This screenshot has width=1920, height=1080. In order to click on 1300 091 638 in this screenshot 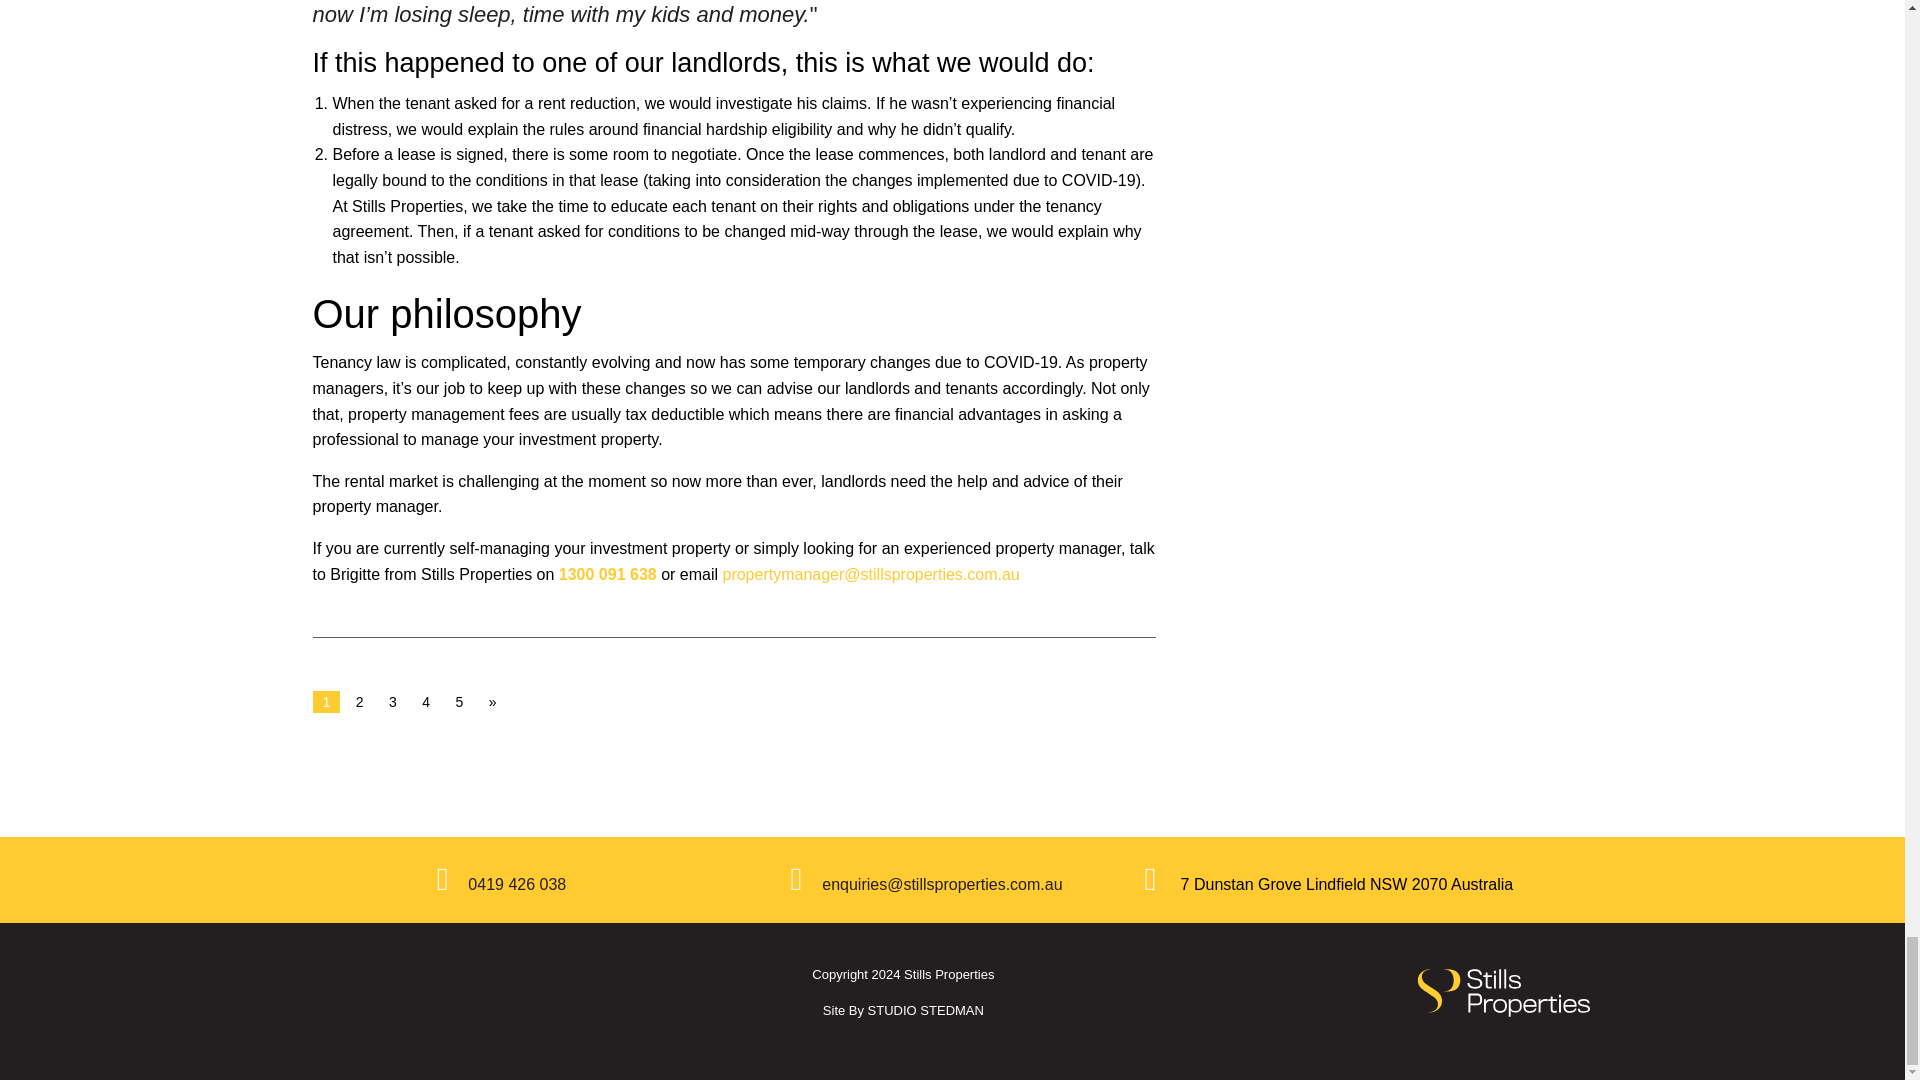, I will do `click(607, 574)`.